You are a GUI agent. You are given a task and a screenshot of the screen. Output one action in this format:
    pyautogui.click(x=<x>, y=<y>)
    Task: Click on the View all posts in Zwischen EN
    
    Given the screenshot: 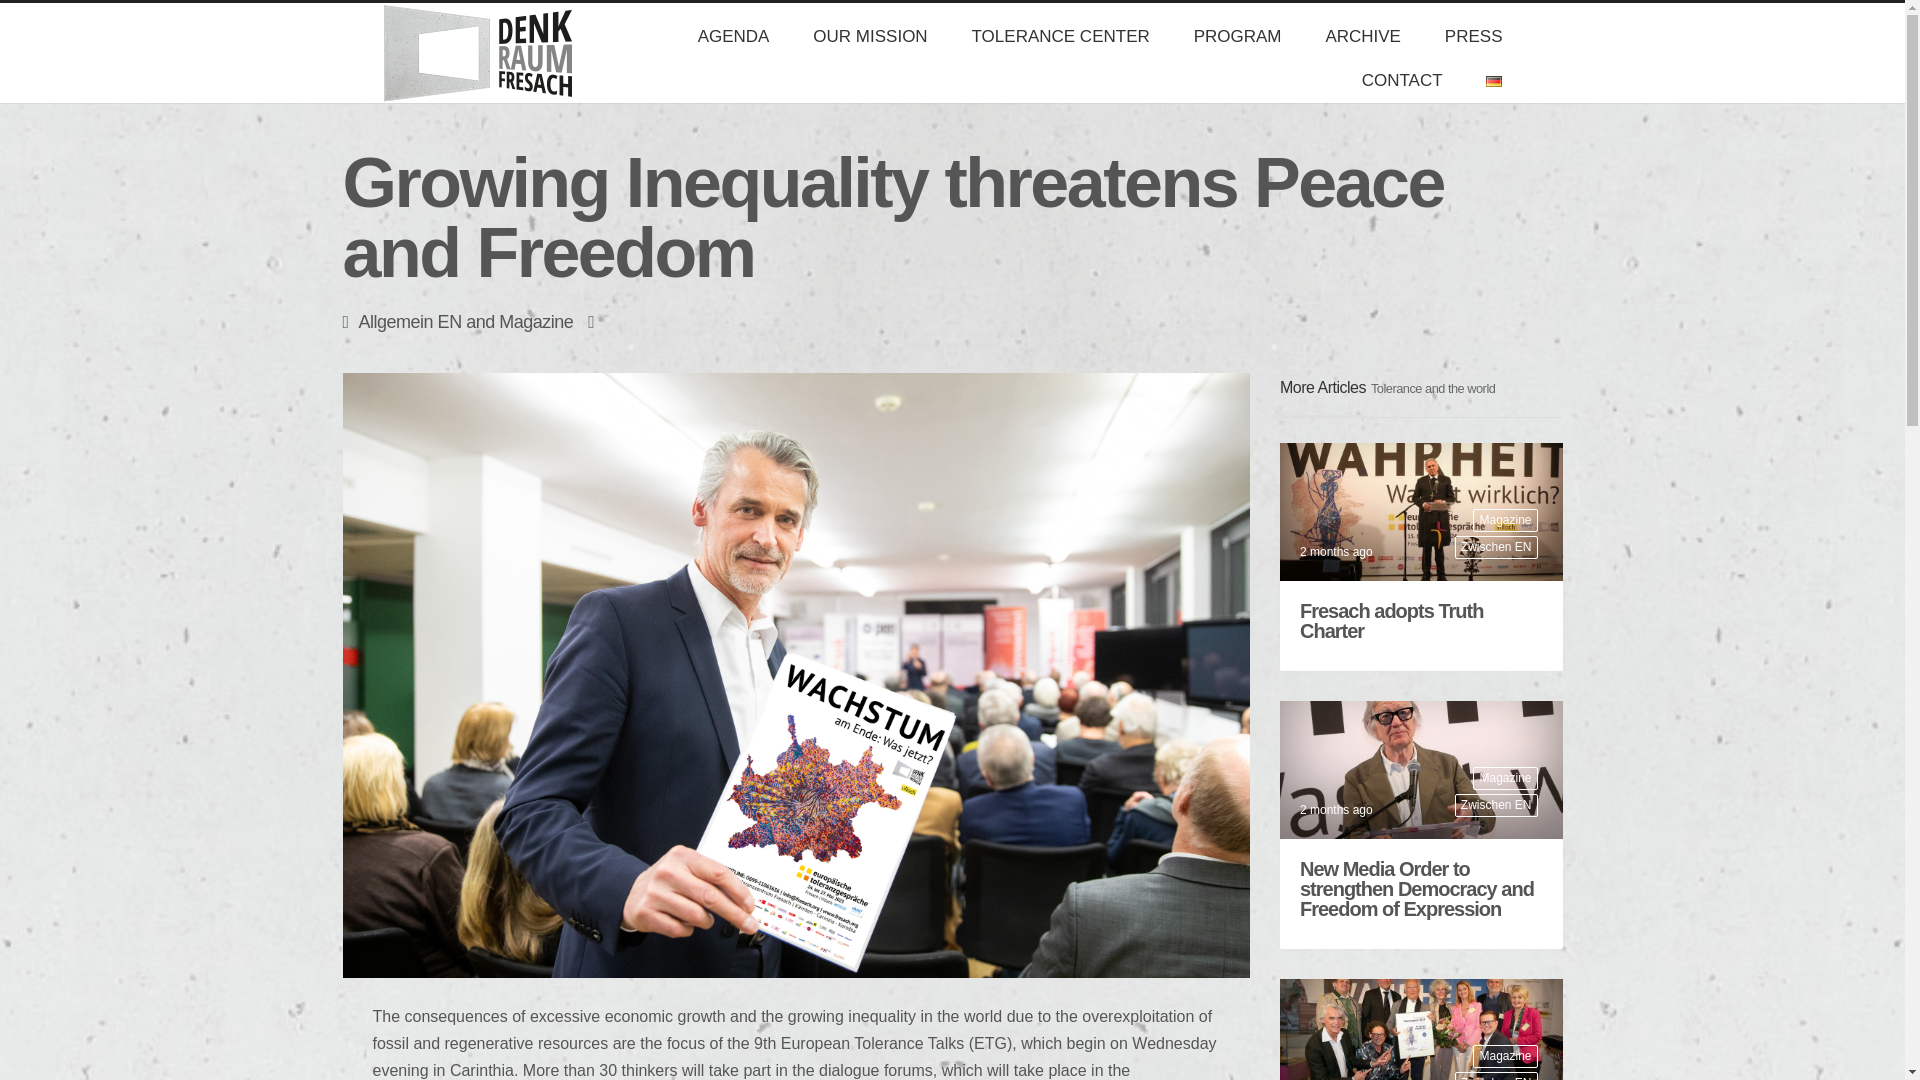 What is the action you would take?
    pyautogui.click(x=1496, y=547)
    